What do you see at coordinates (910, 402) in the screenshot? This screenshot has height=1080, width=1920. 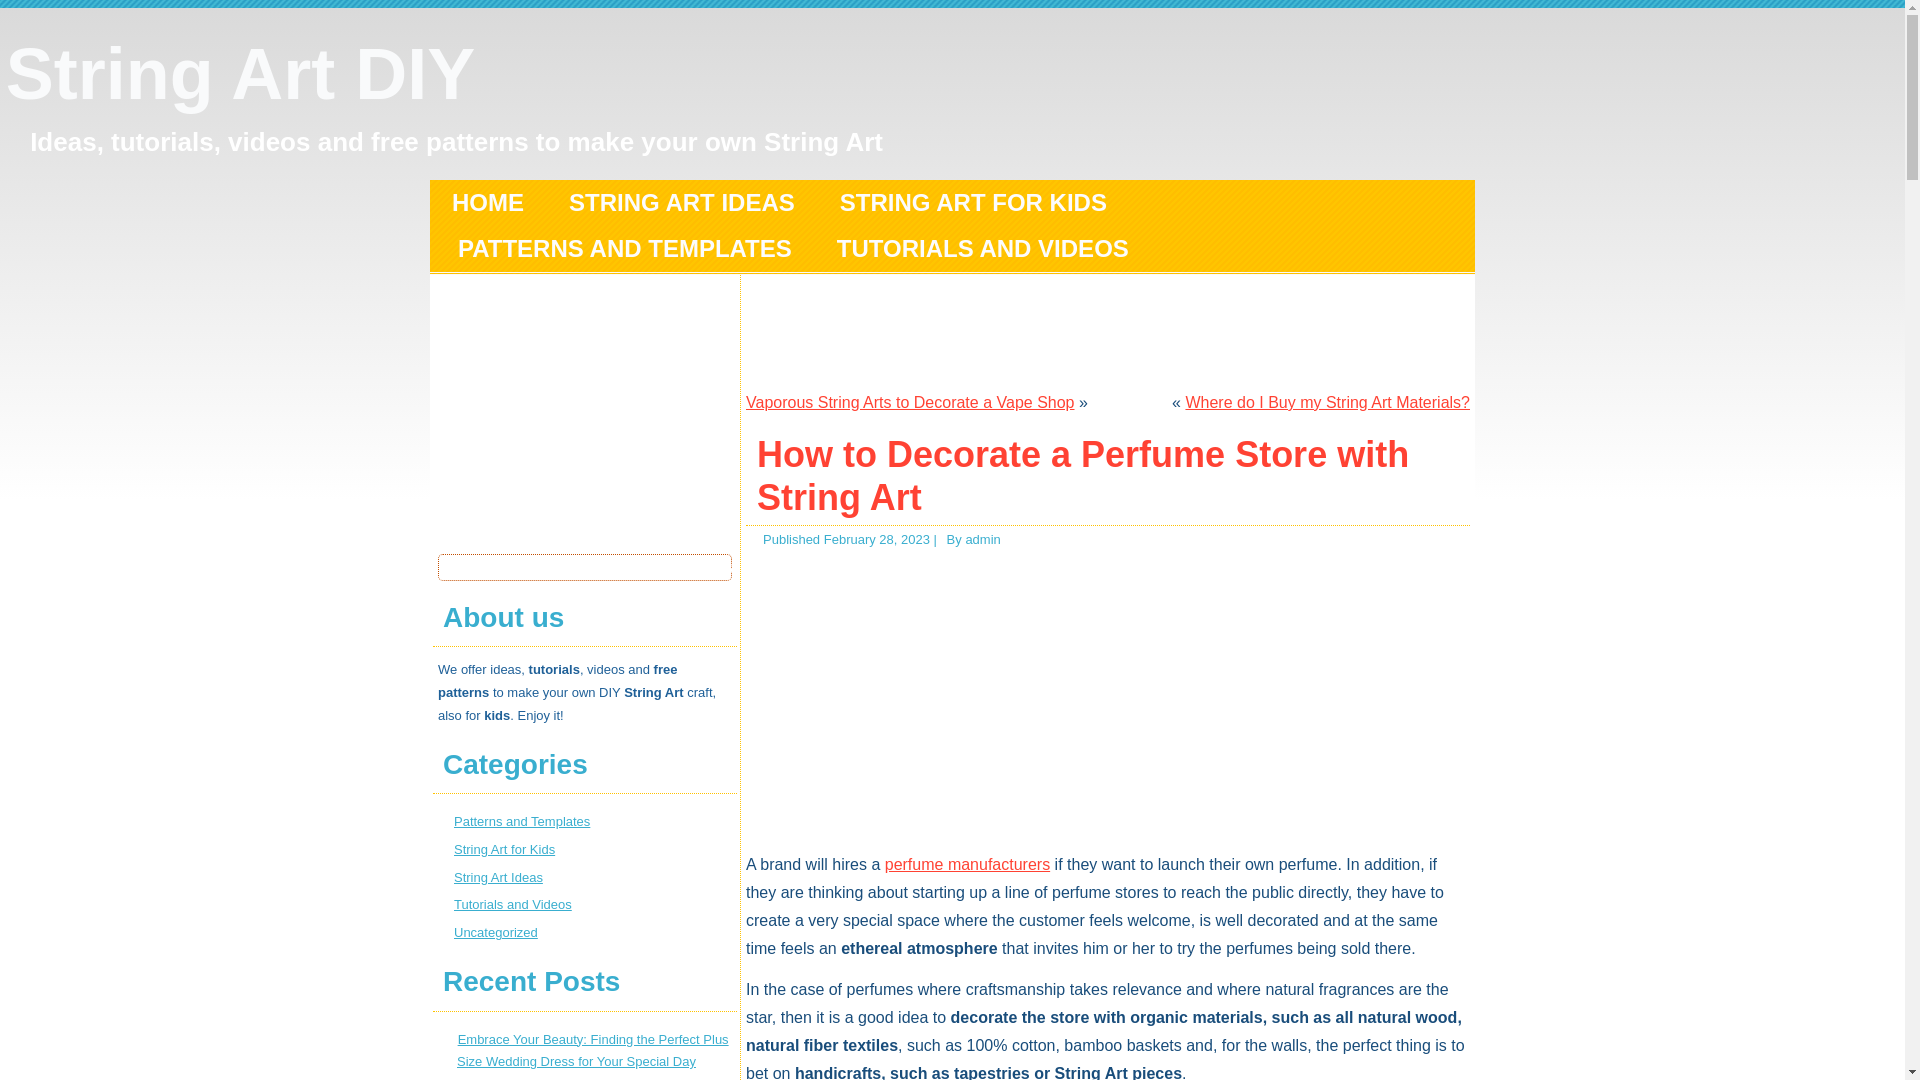 I see `Vaporous String Arts to Decorate a Vape Shop` at bounding box center [910, 402].